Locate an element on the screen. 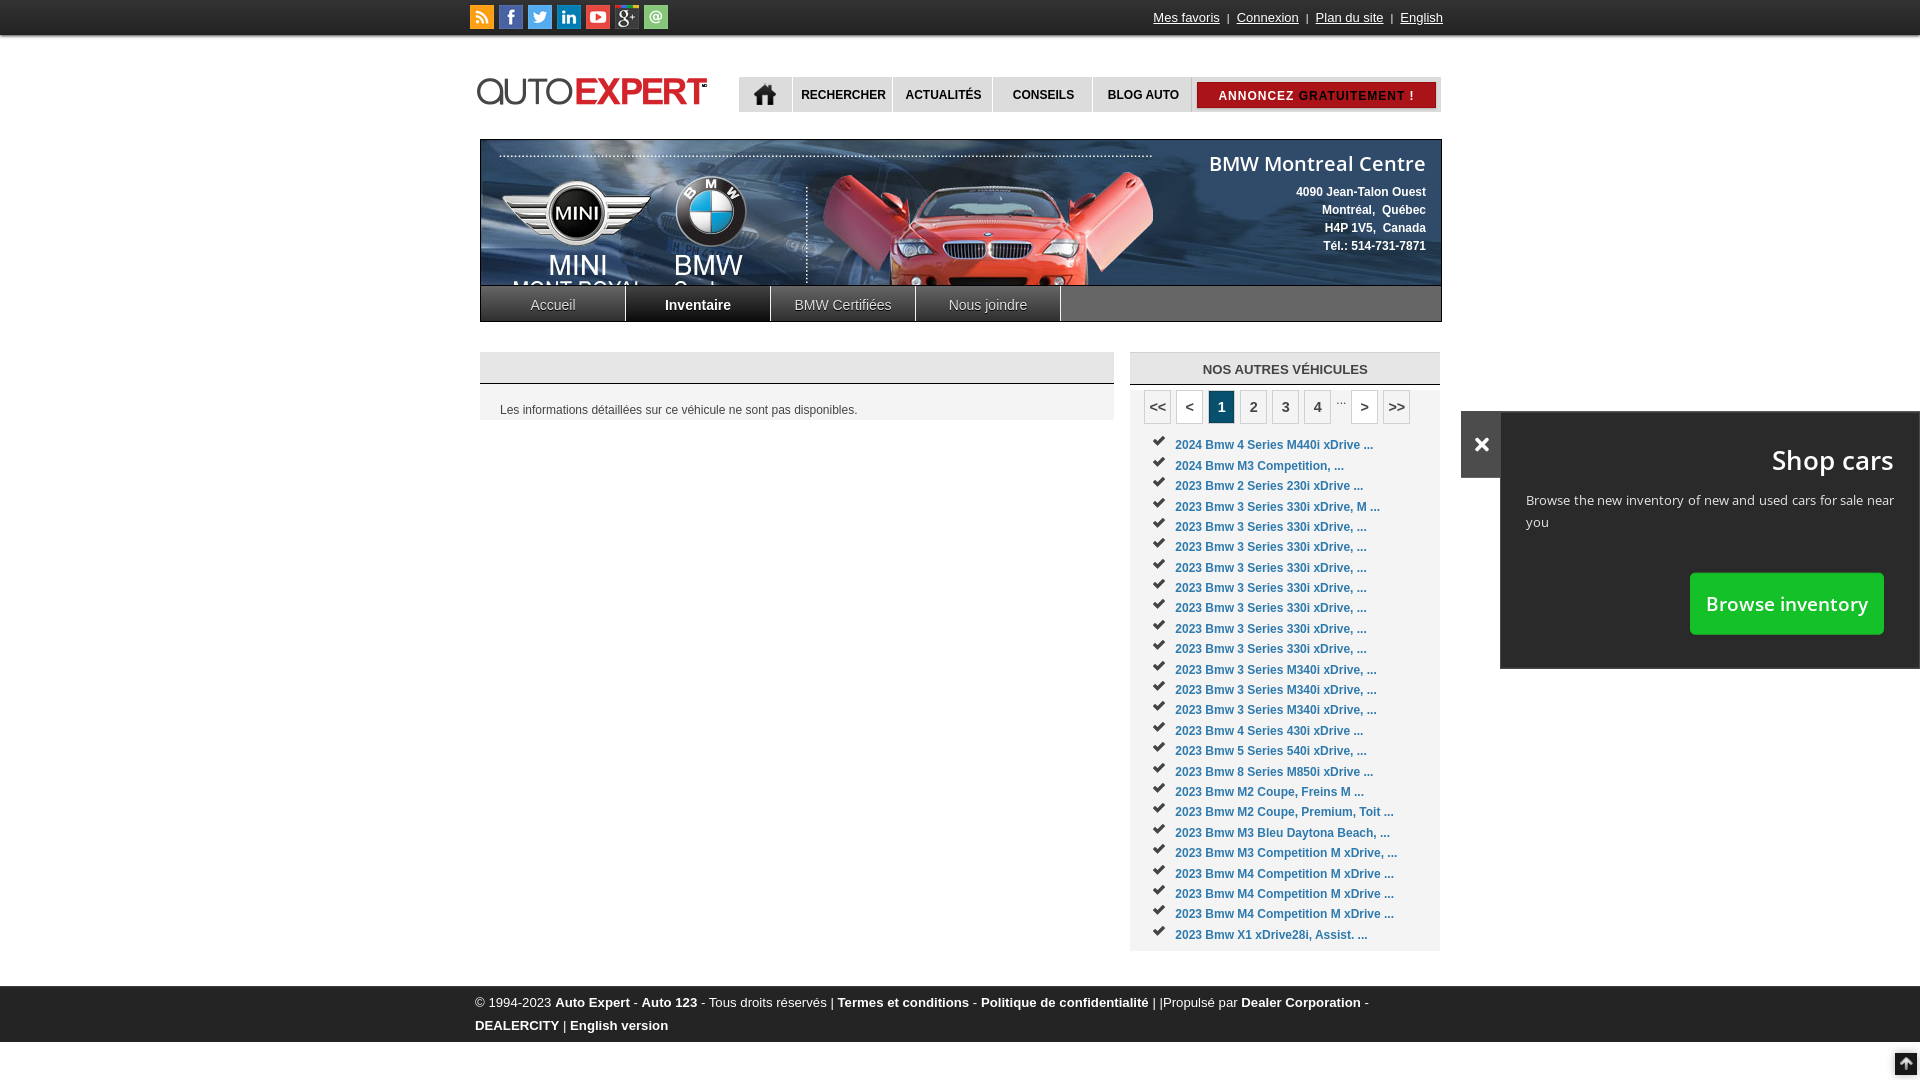 The height and width of the screenshot is (1080, 1920). ACCUEIL is located at coordinates (766, 94).